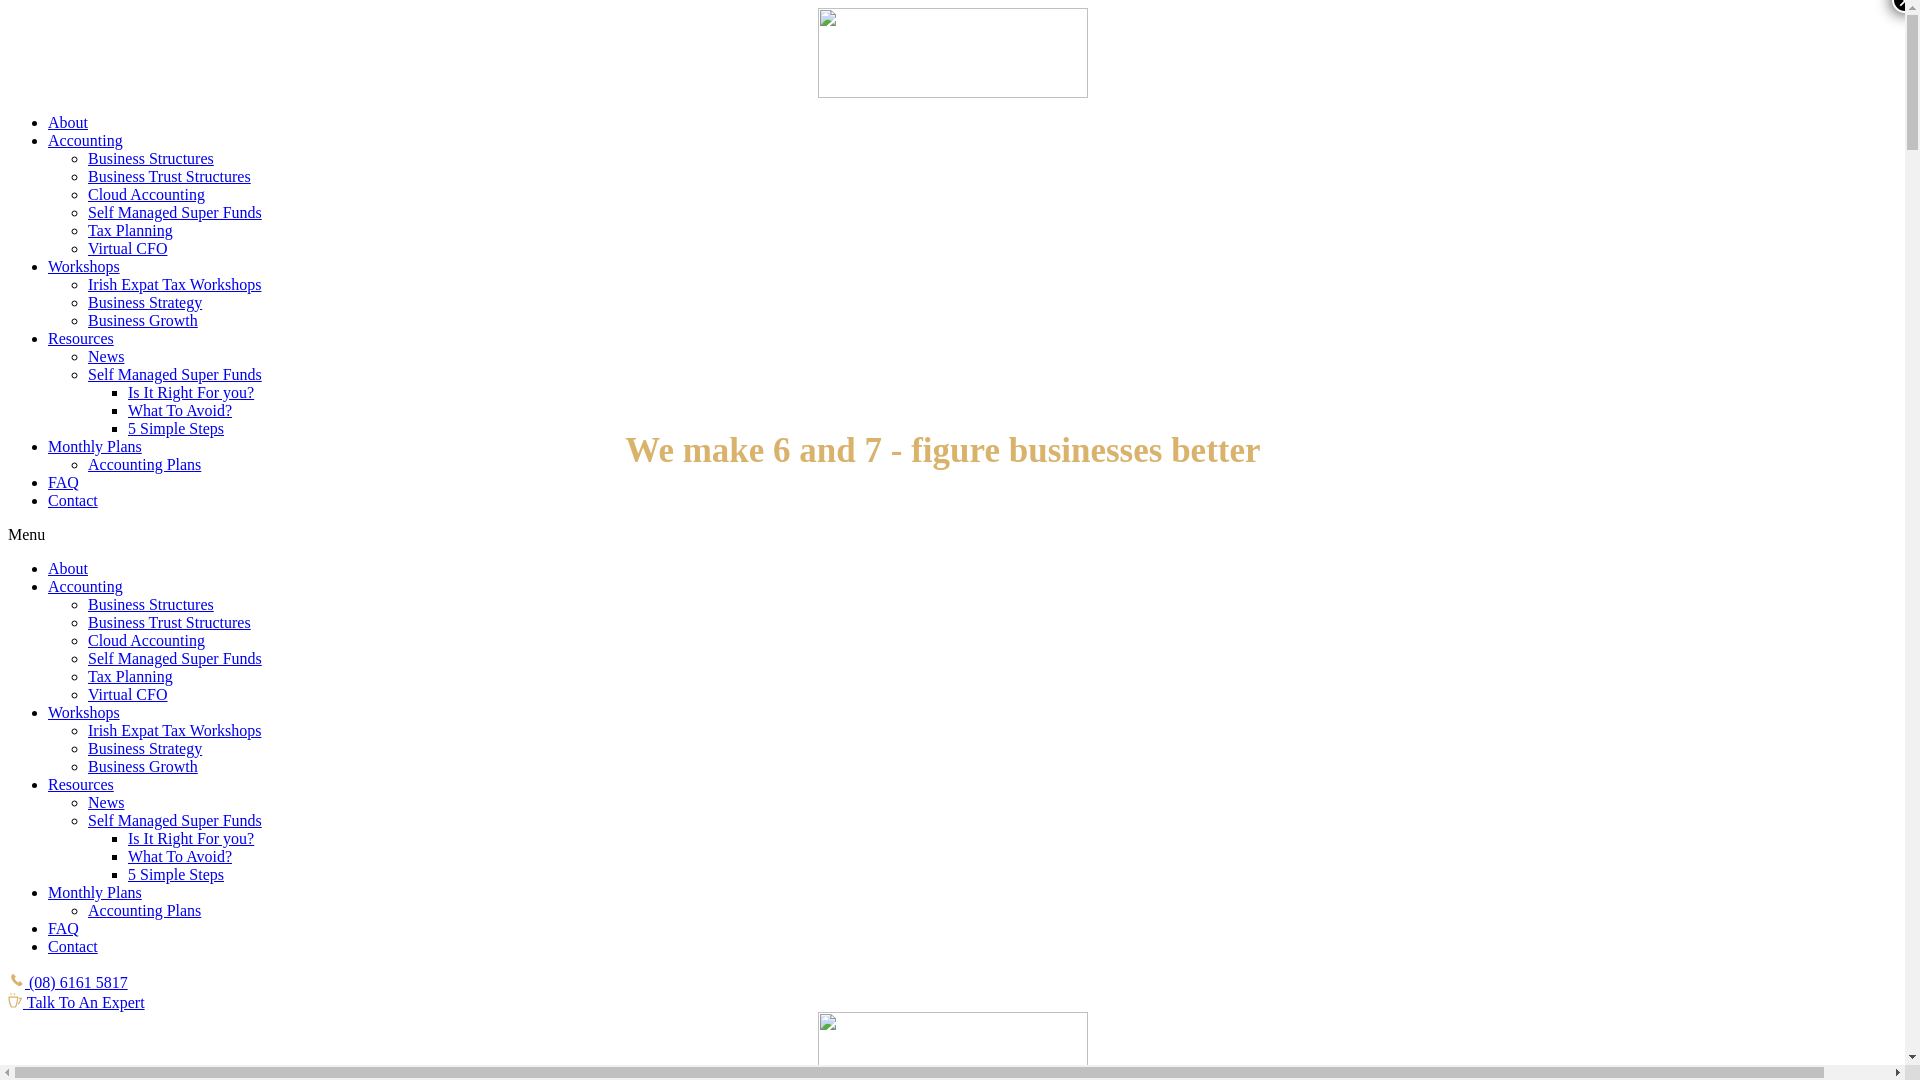 The height and width of the screenshot is (1080, 1920). What do you see at coordinates (81, 784) in the screenshot?
I see `Resources` at bounding box center [81, 784].